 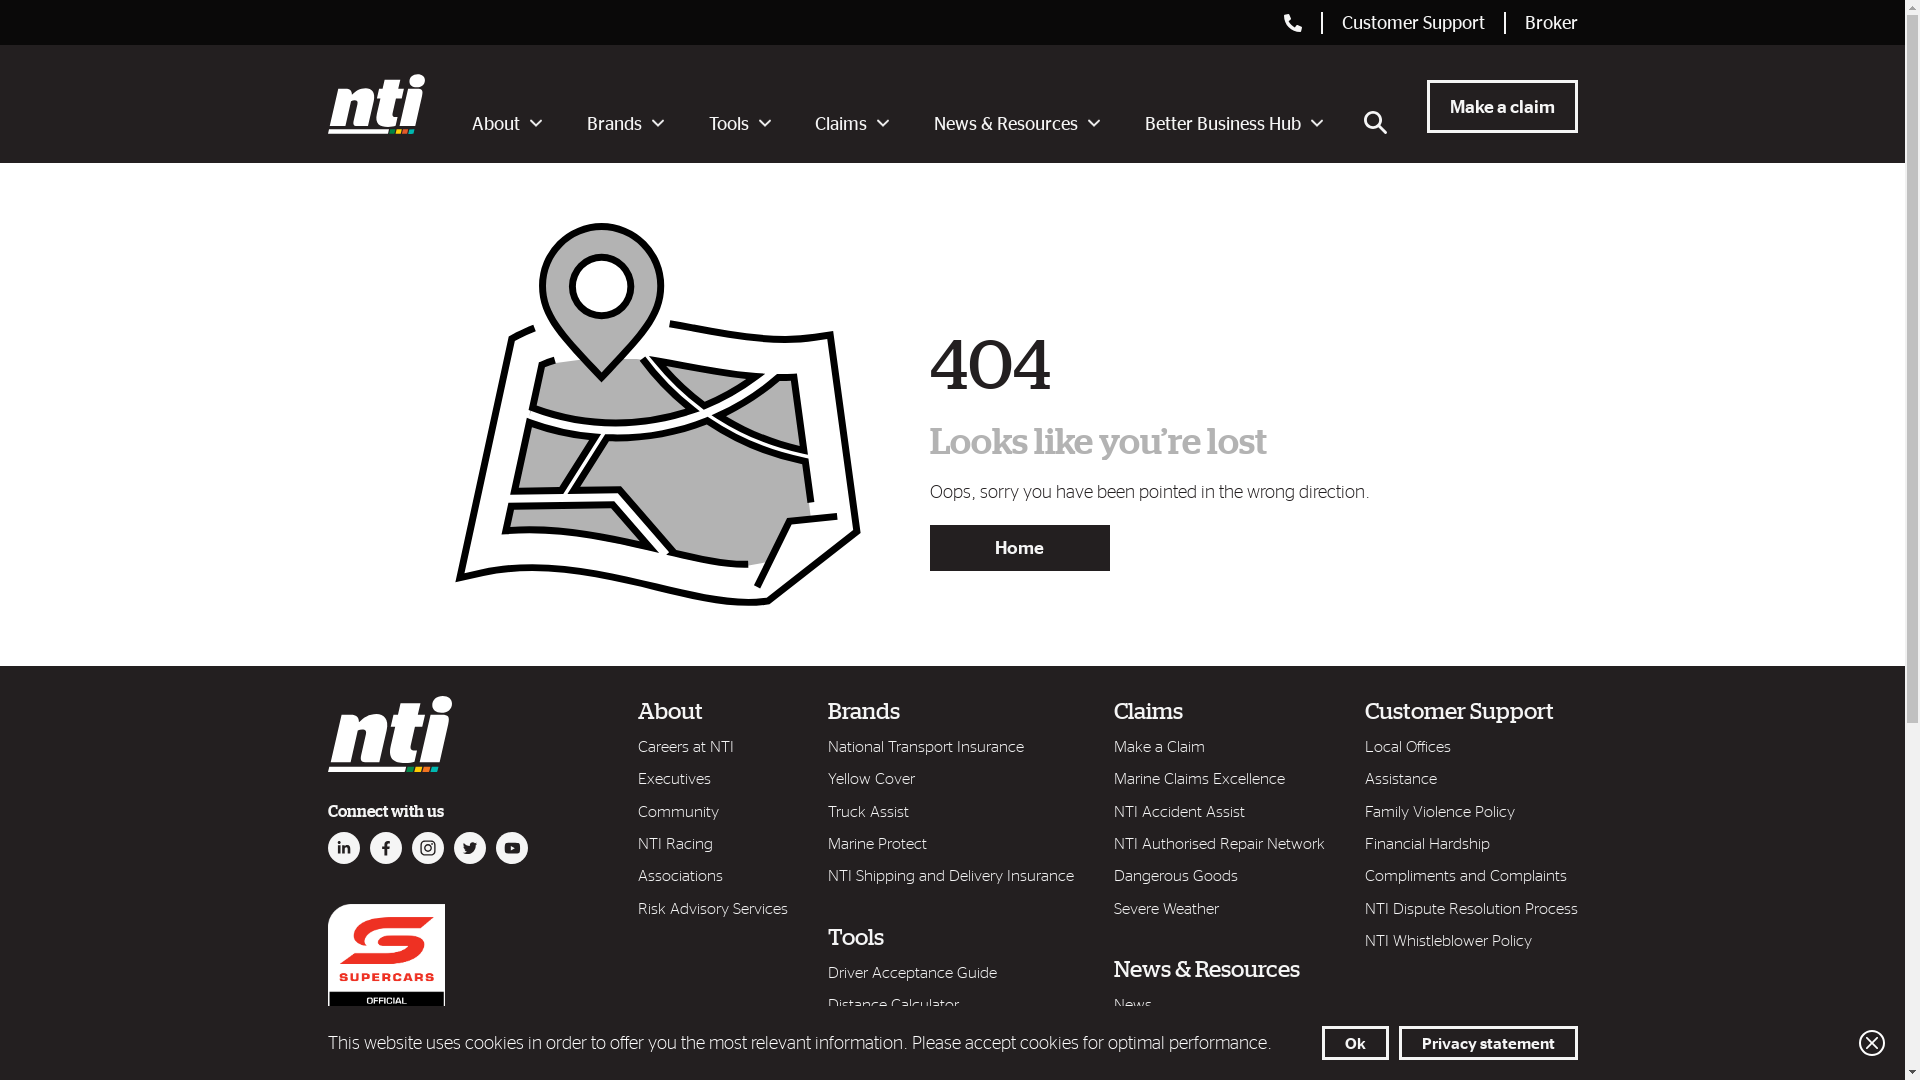 What do you see at coordinates (512, 848) in the screenshot?
I see `Follow us on Youtube` at bounding box center [512, 848].